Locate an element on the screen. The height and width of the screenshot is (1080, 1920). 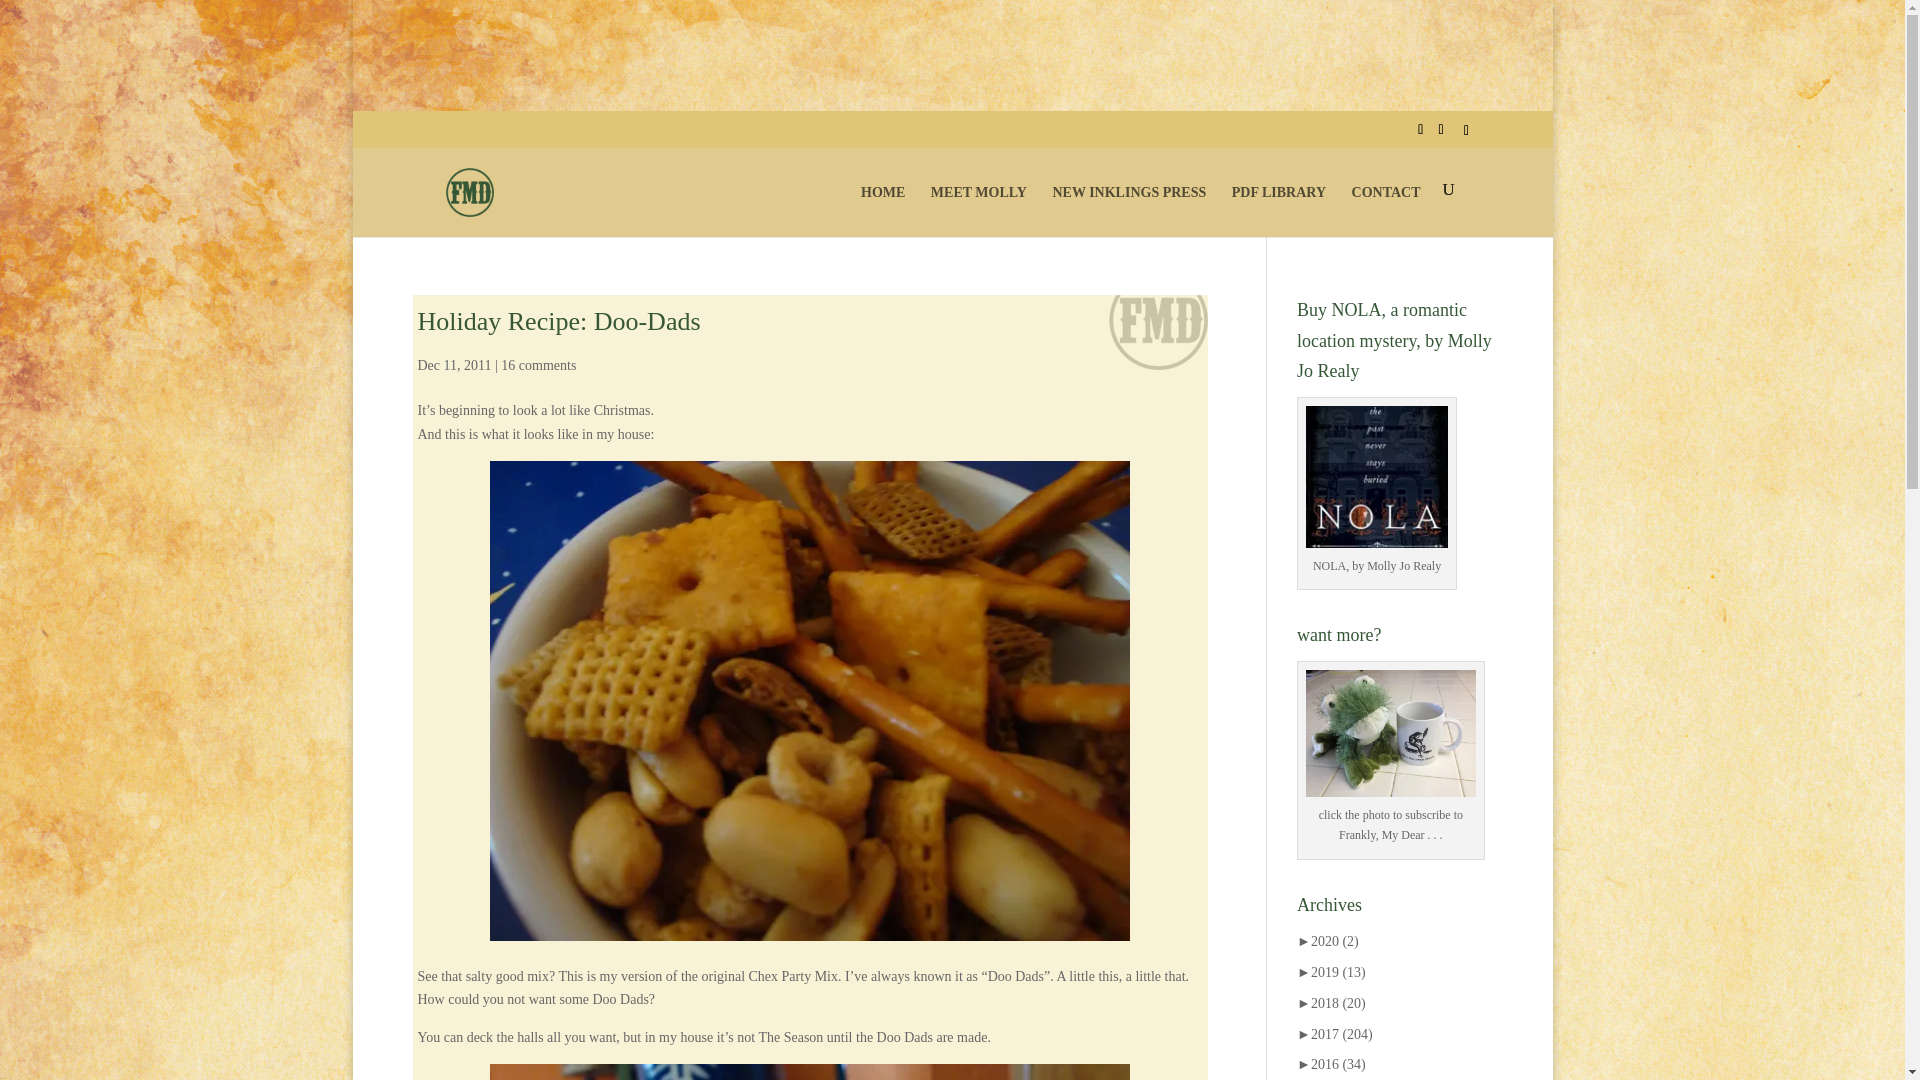
click to expand is located at coordinates (1331, 972).